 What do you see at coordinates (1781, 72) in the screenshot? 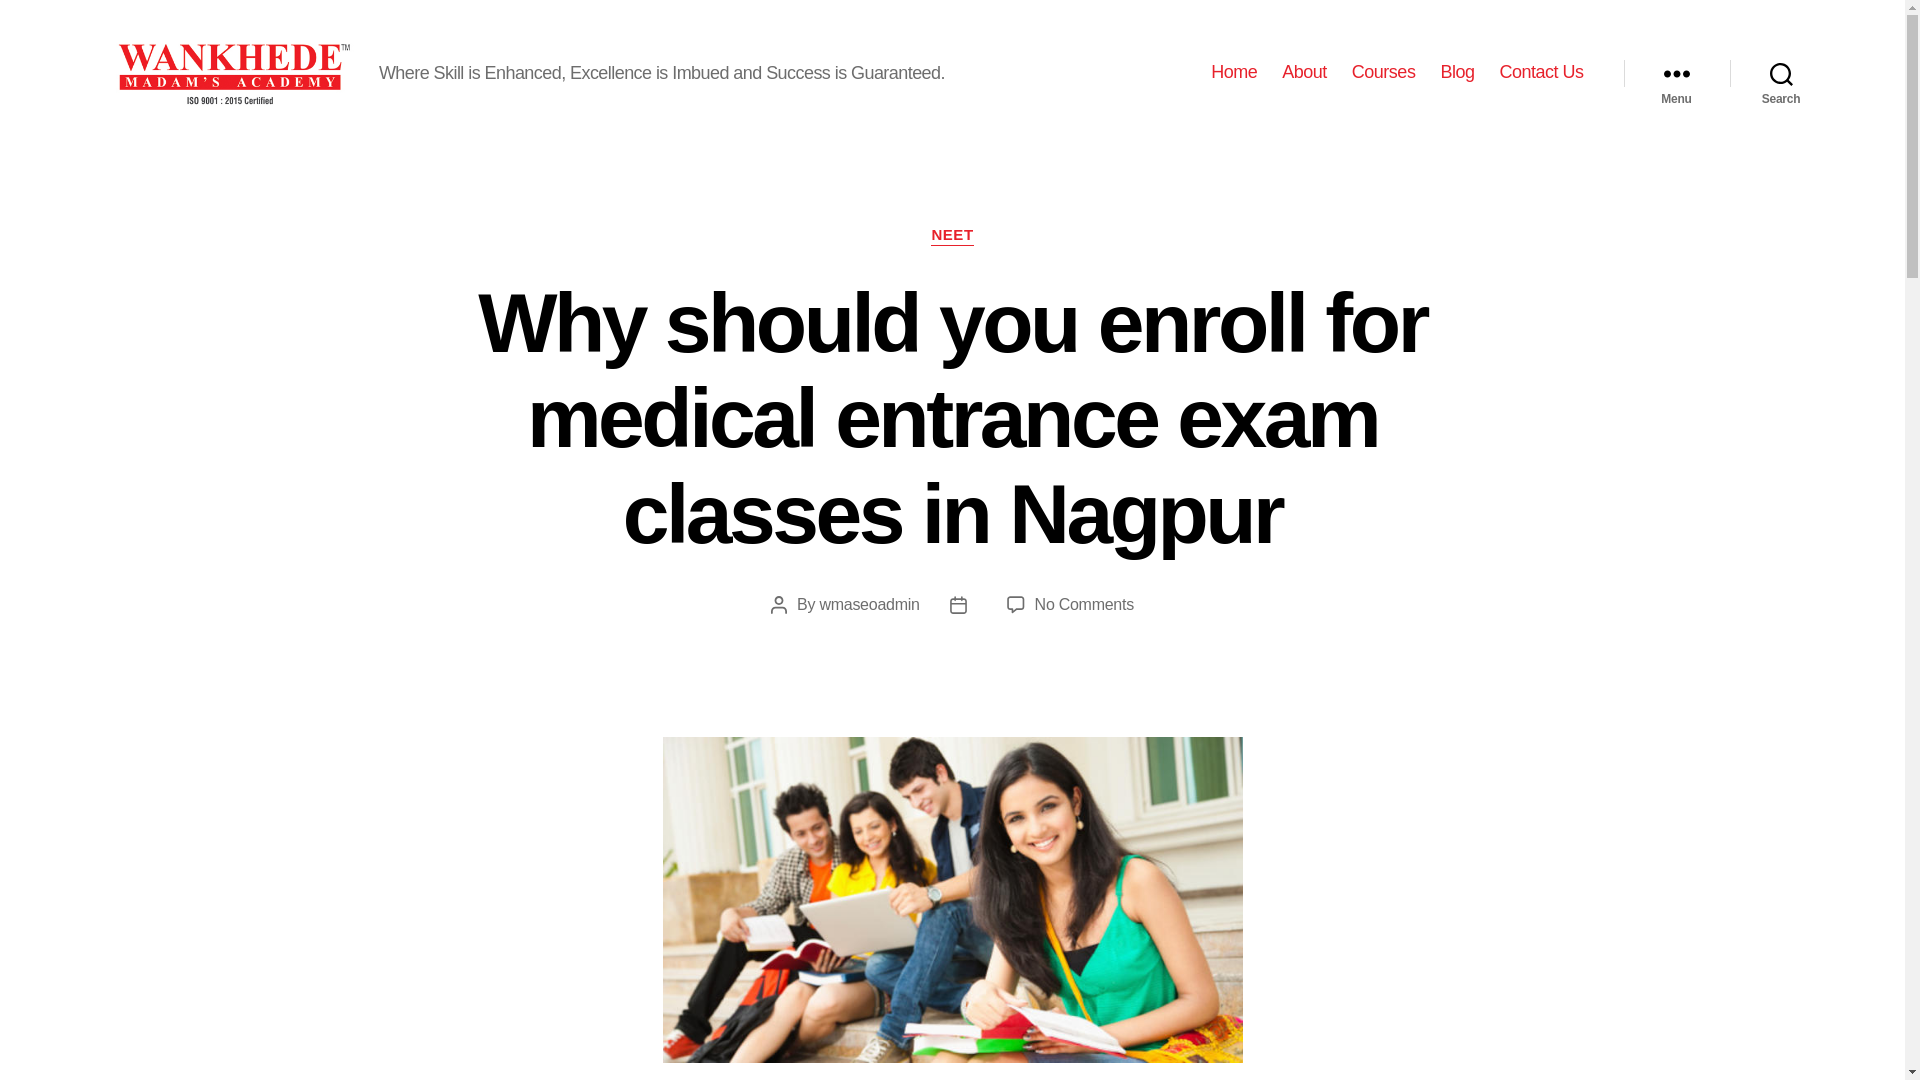
I see `Search` at bounding box center [1781, 72].